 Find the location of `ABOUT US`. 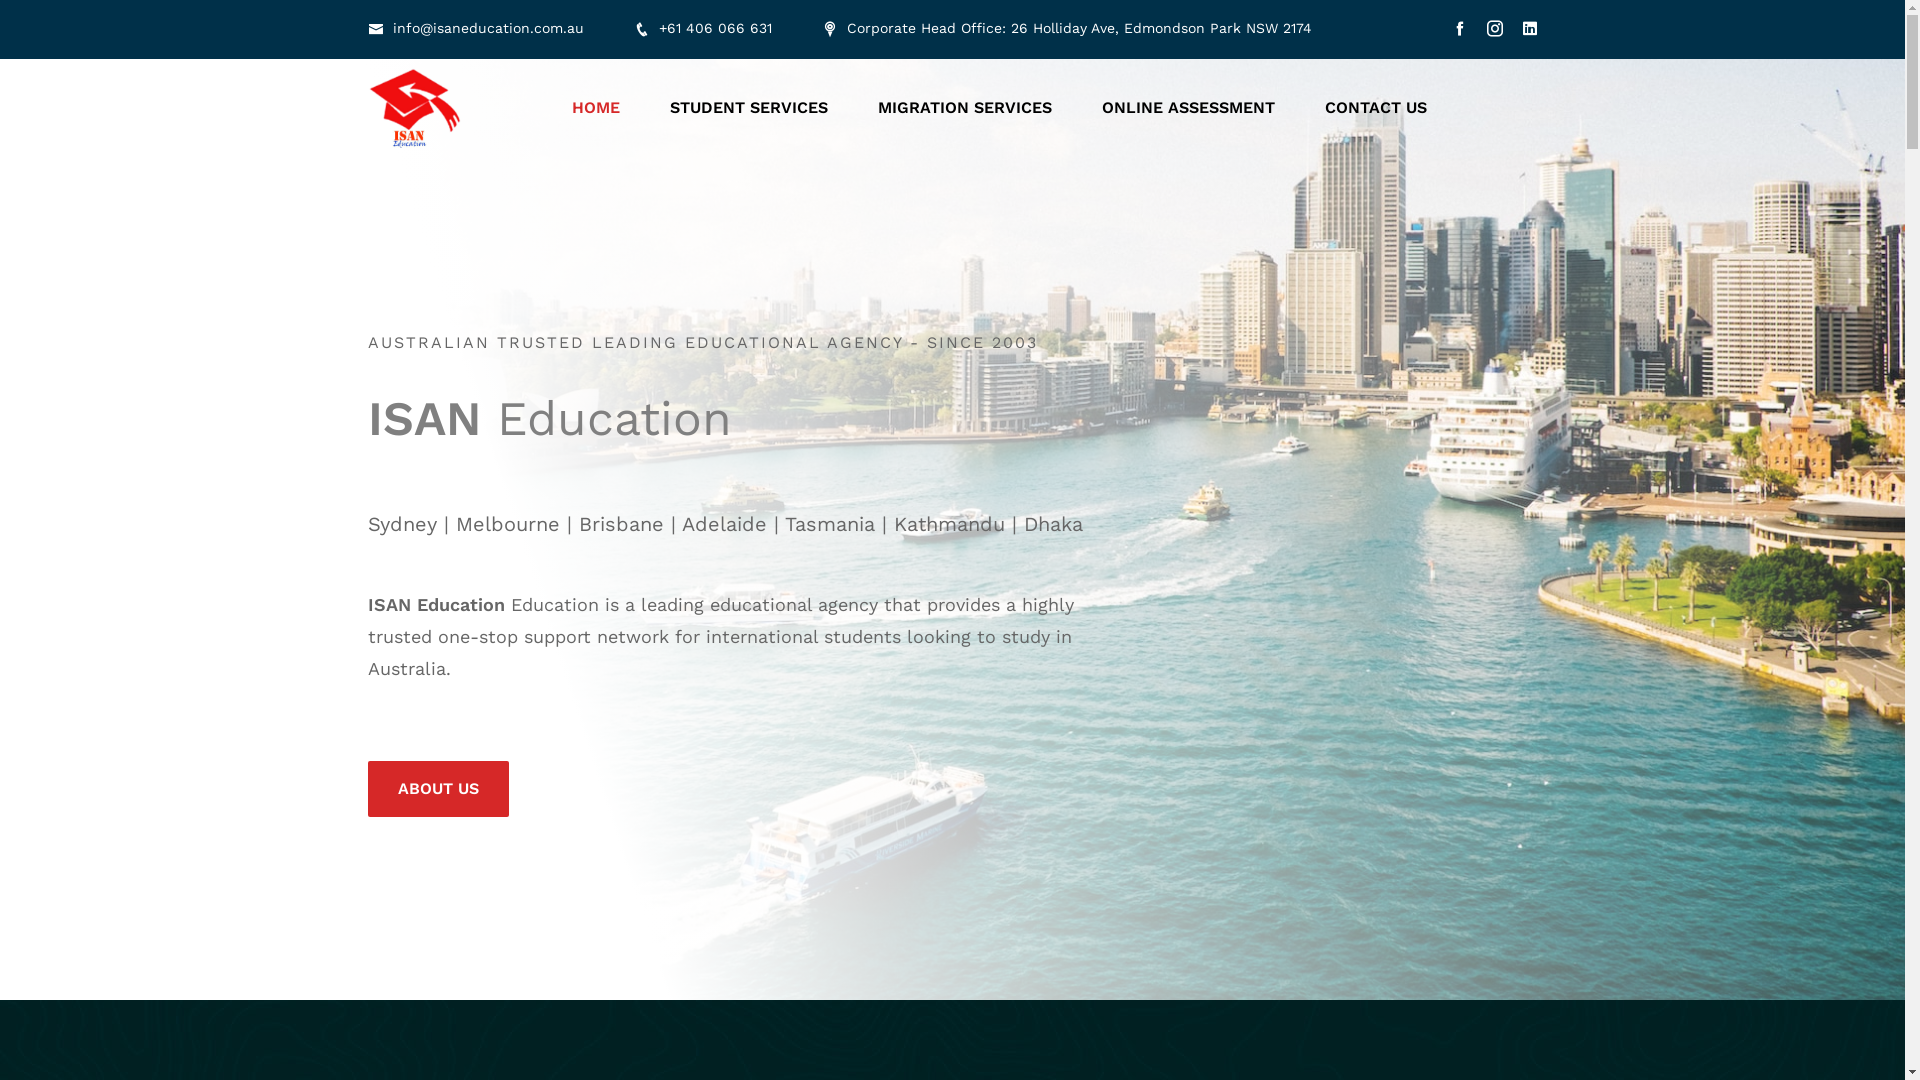

ABOUT US is located at coordinates (438, 789).